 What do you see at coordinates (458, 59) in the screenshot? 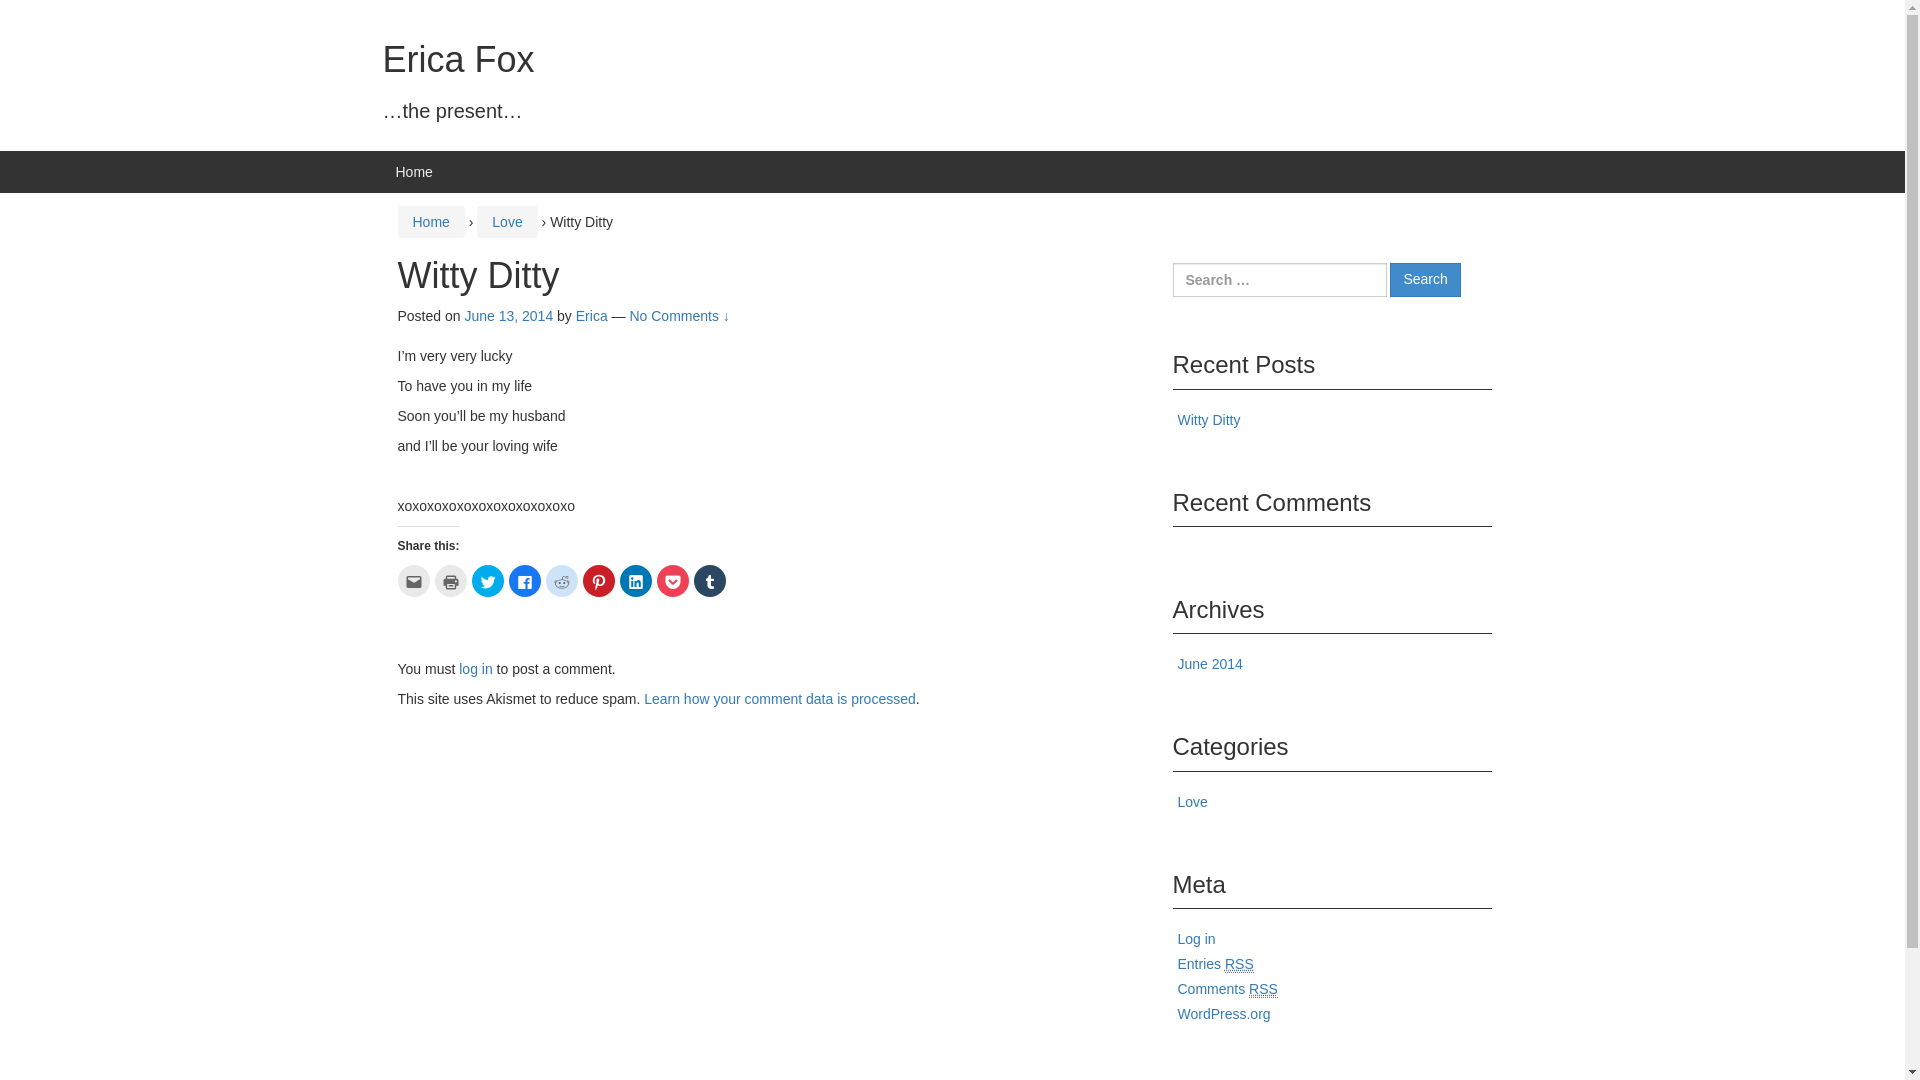
I see `Erica Fox` at bounding box center [458, 59].